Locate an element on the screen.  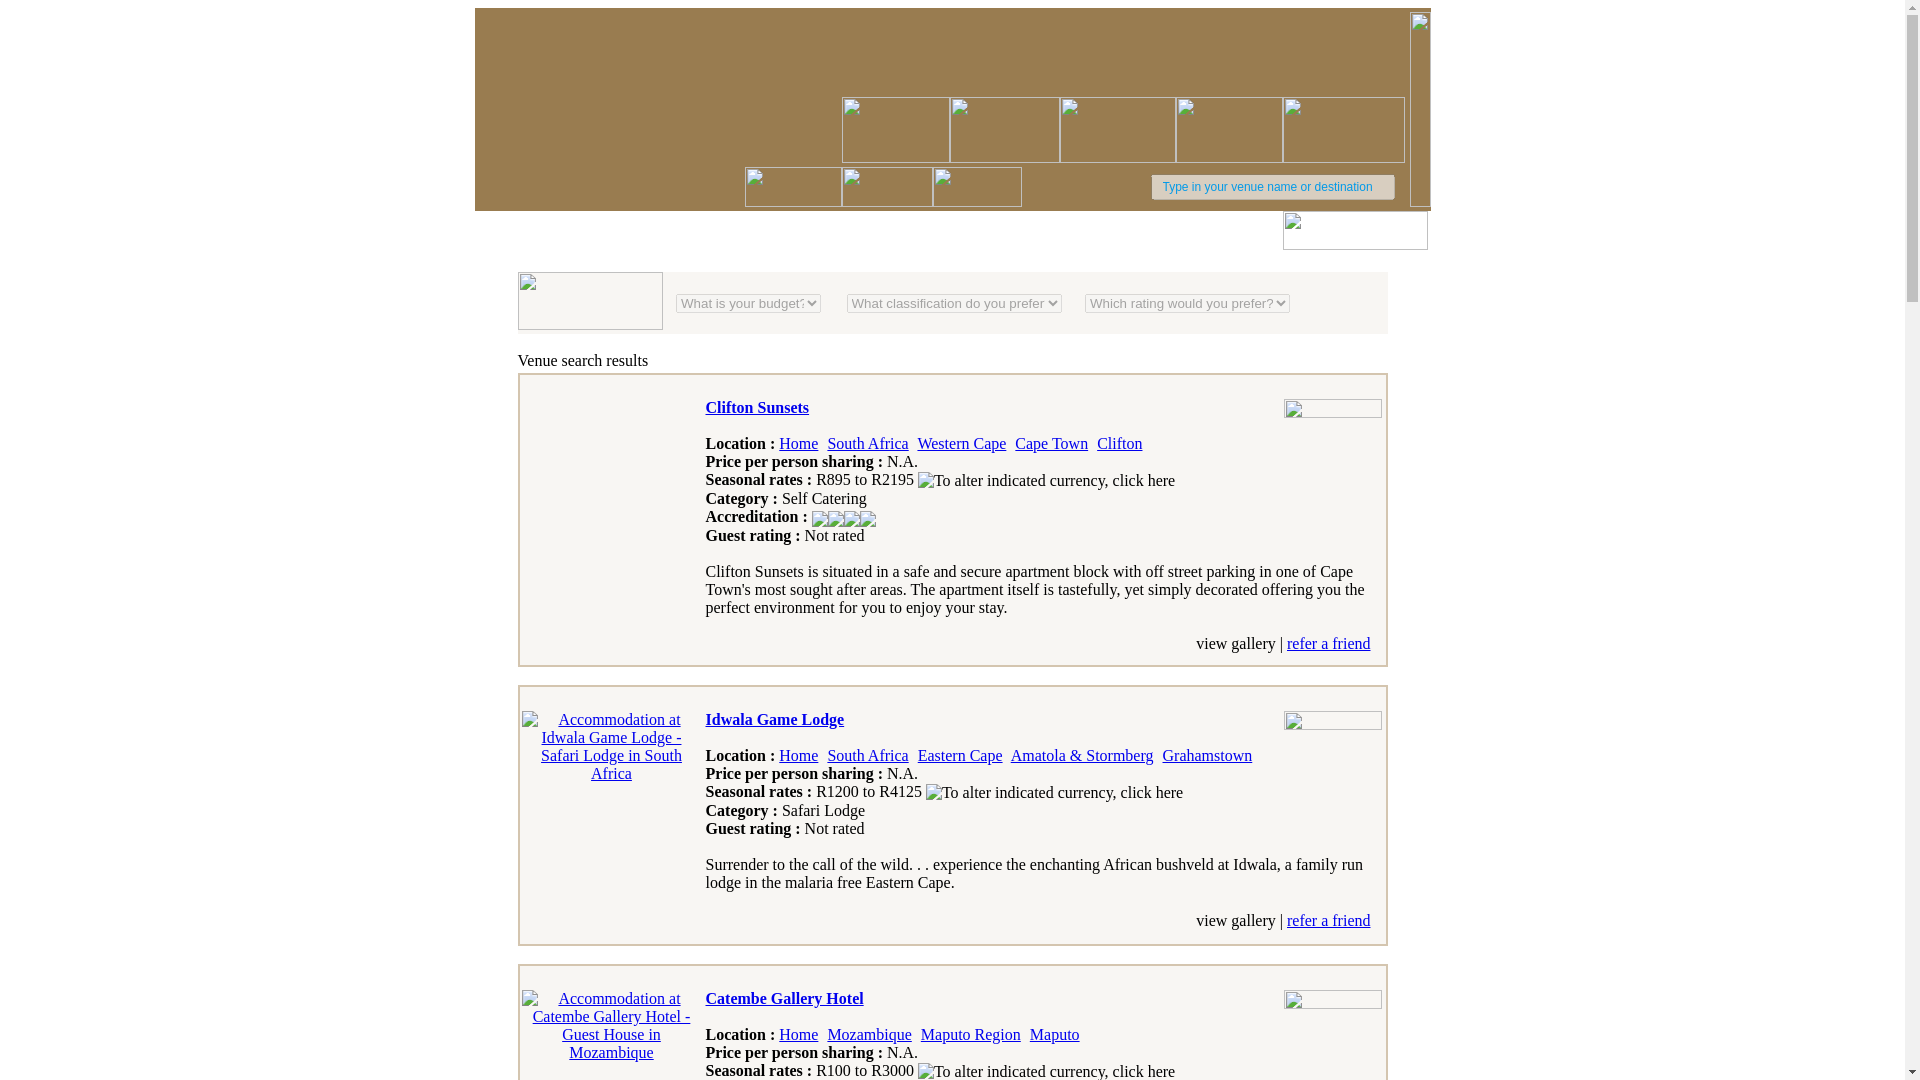
Home is located at coordinates (798, 1034).